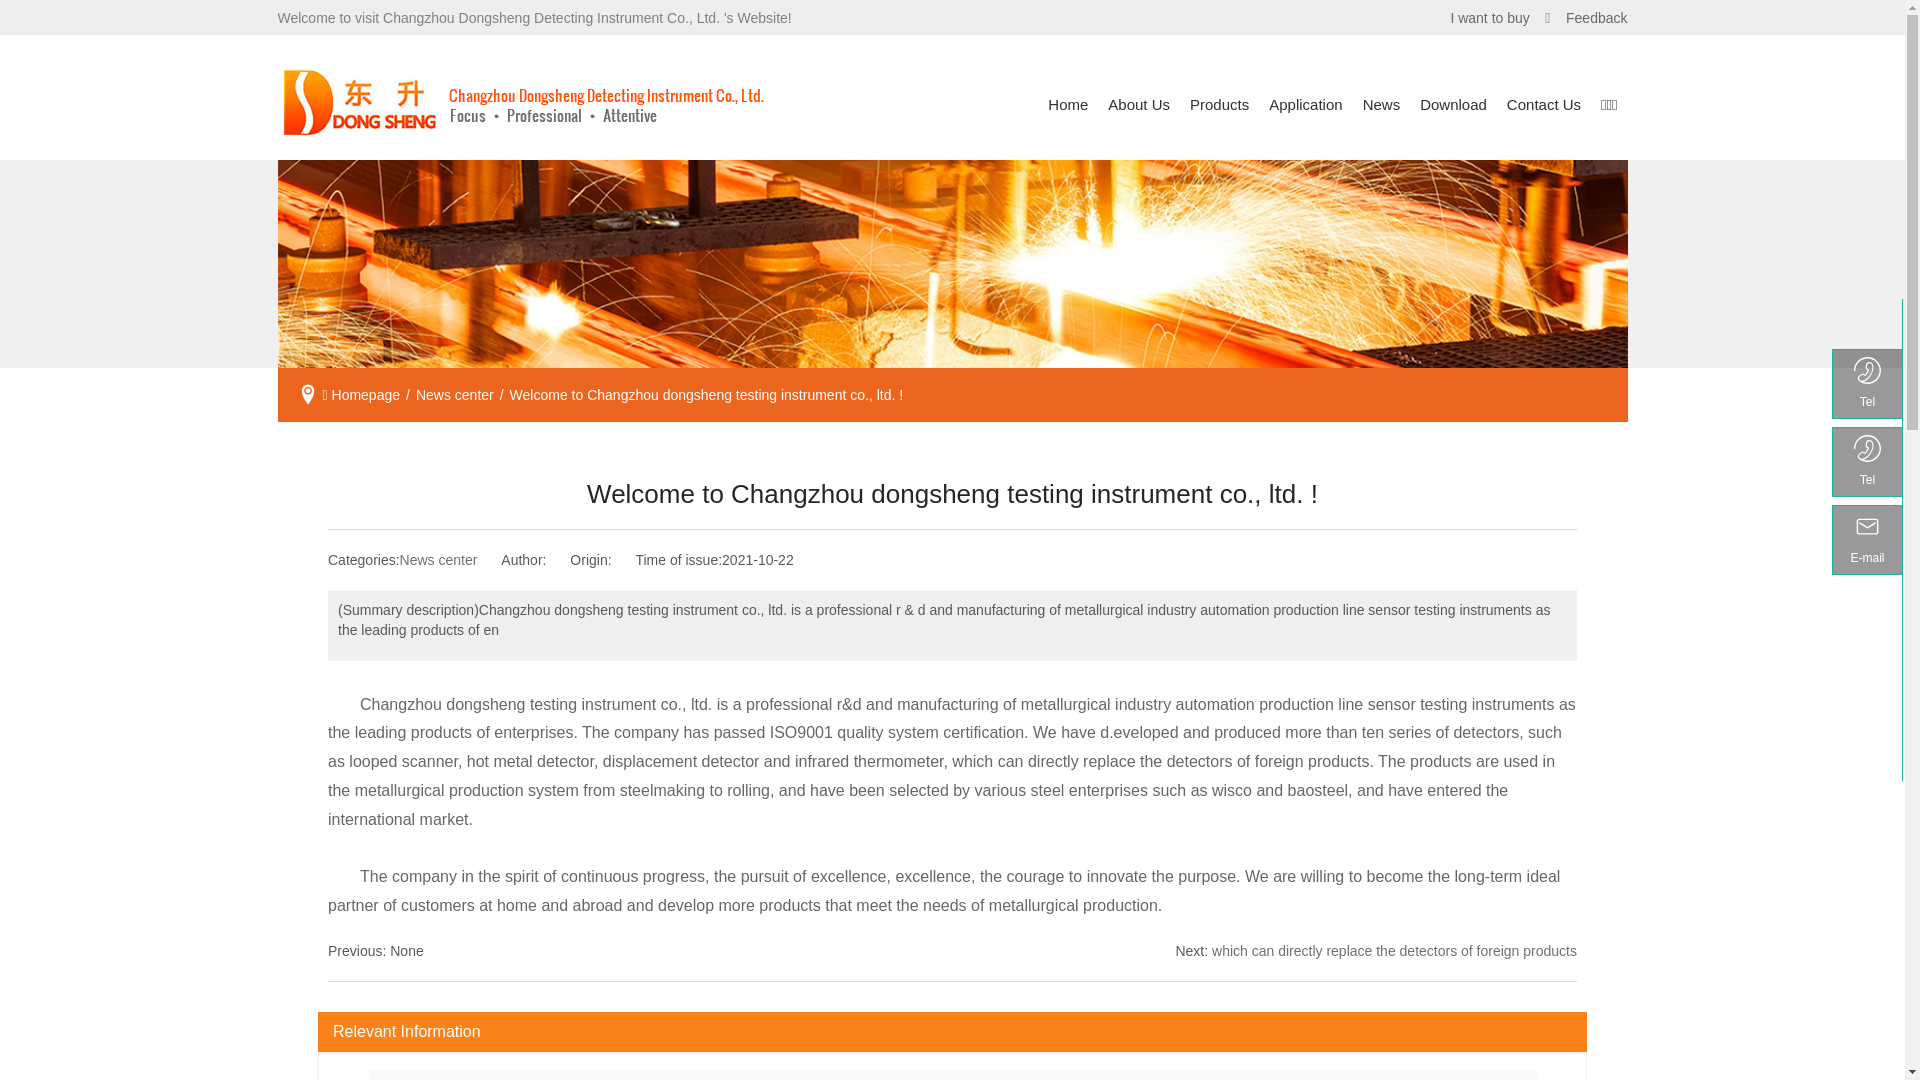 This screenshot has height=1080, width=1920. What do you see at coordinates (1544, 105) in the screenshot?
I see `Contact Us` at bounding box center [1544, 105].